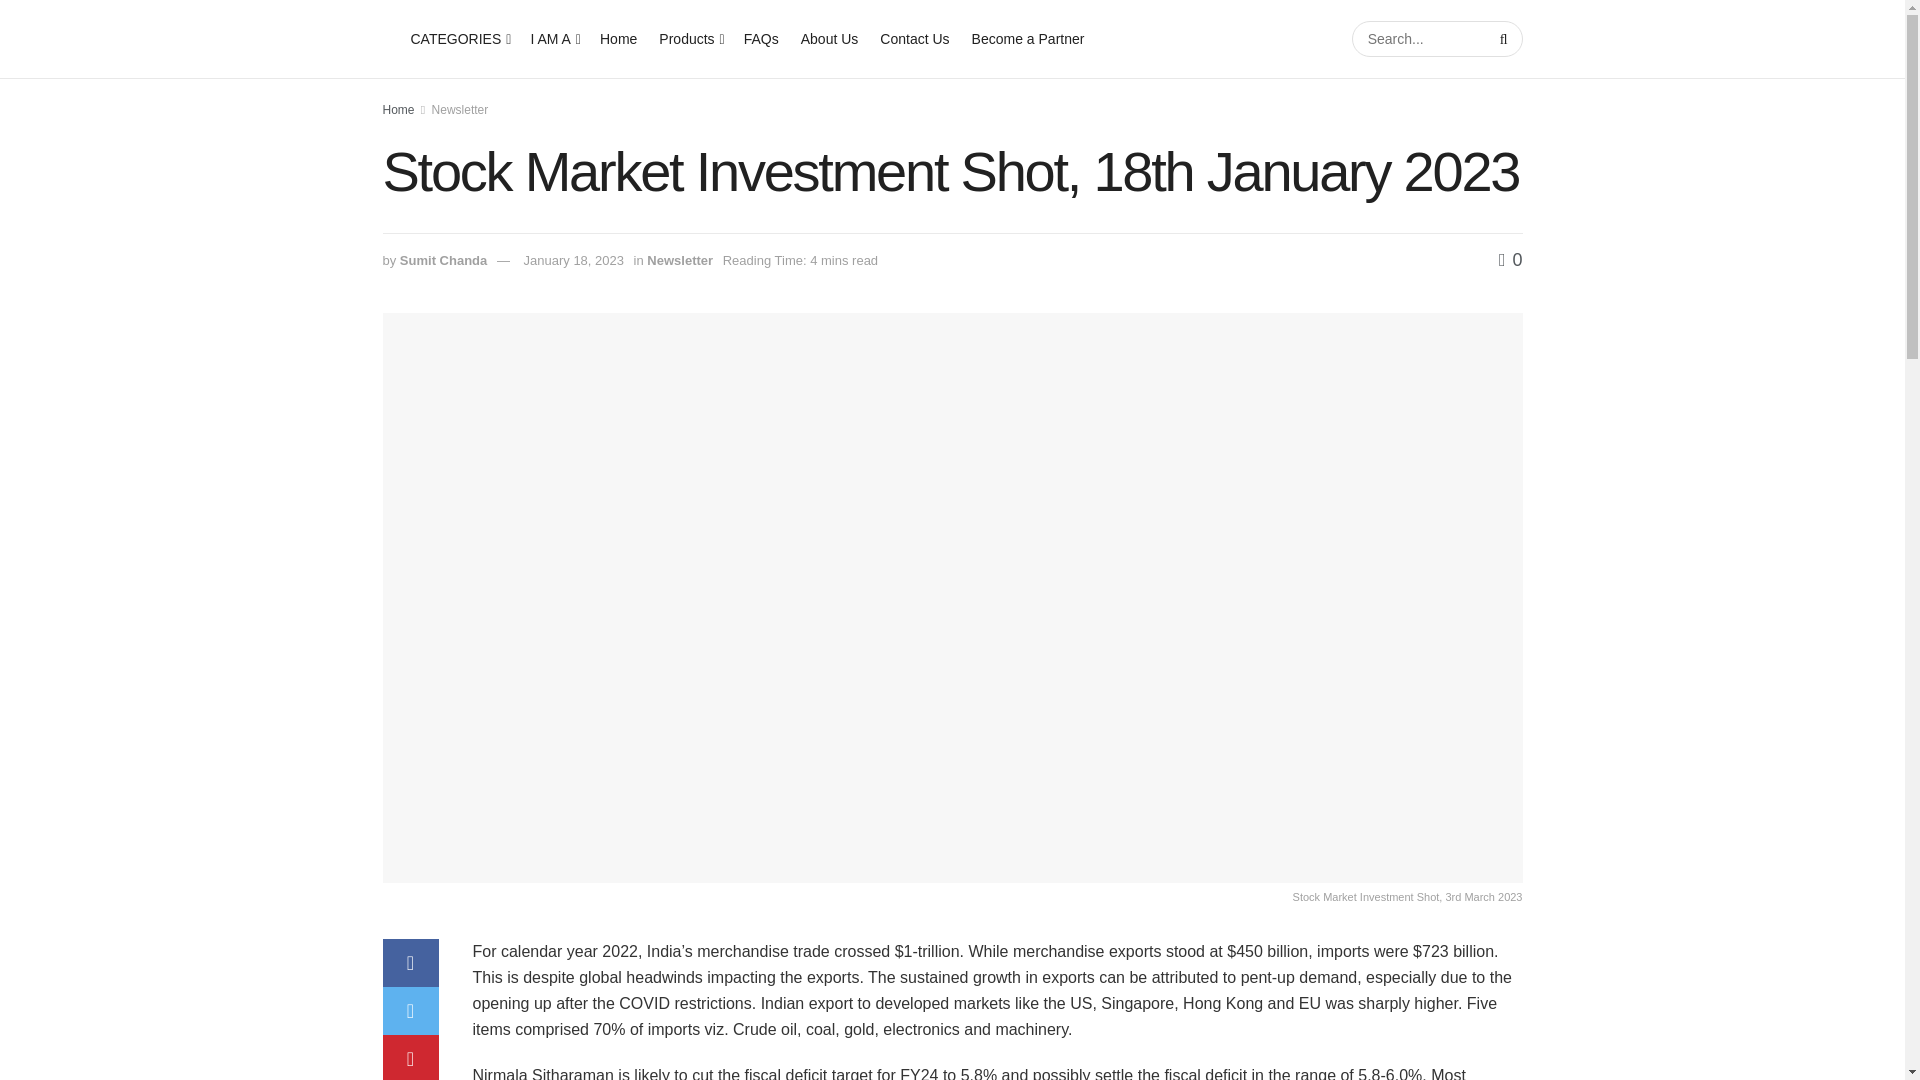 The image size is (1920, 1080). I want to click on Become a Partner, so click(1028, 38).